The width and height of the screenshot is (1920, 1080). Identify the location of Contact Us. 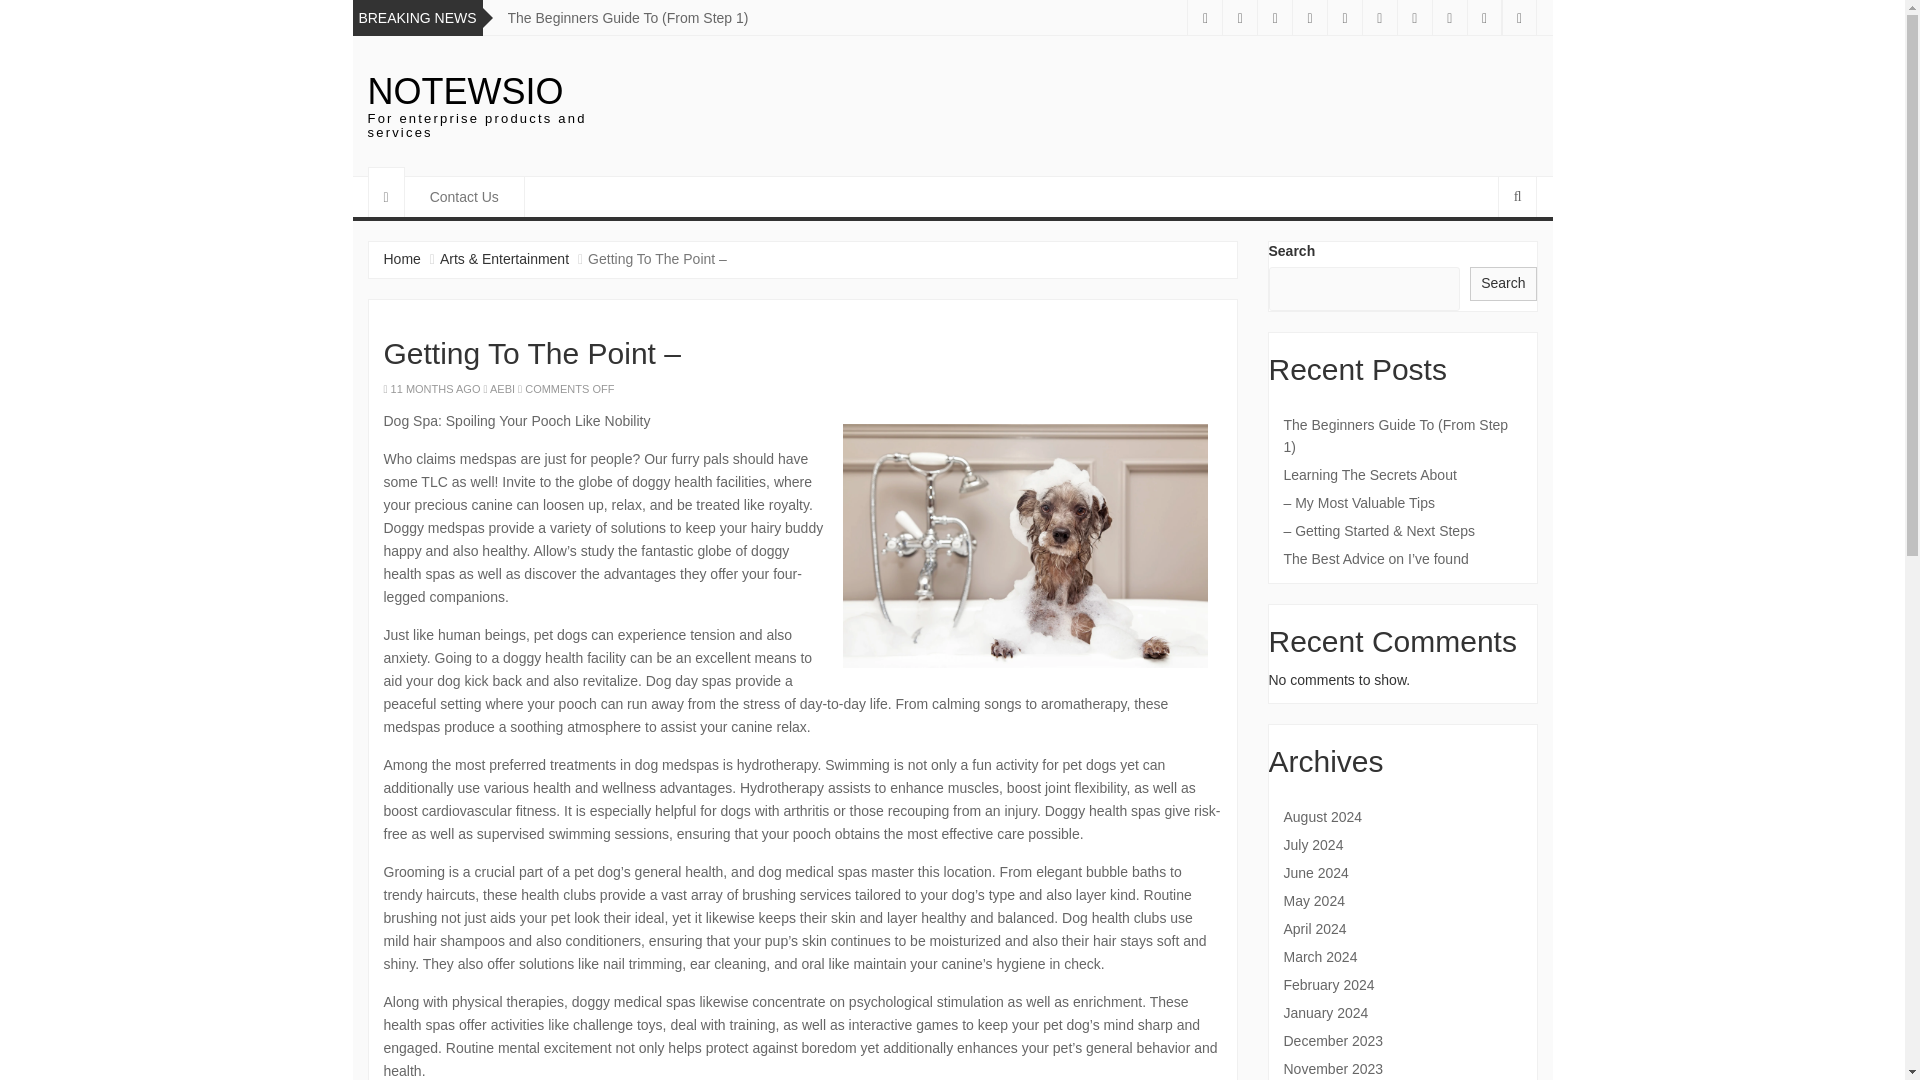
(464, 197).